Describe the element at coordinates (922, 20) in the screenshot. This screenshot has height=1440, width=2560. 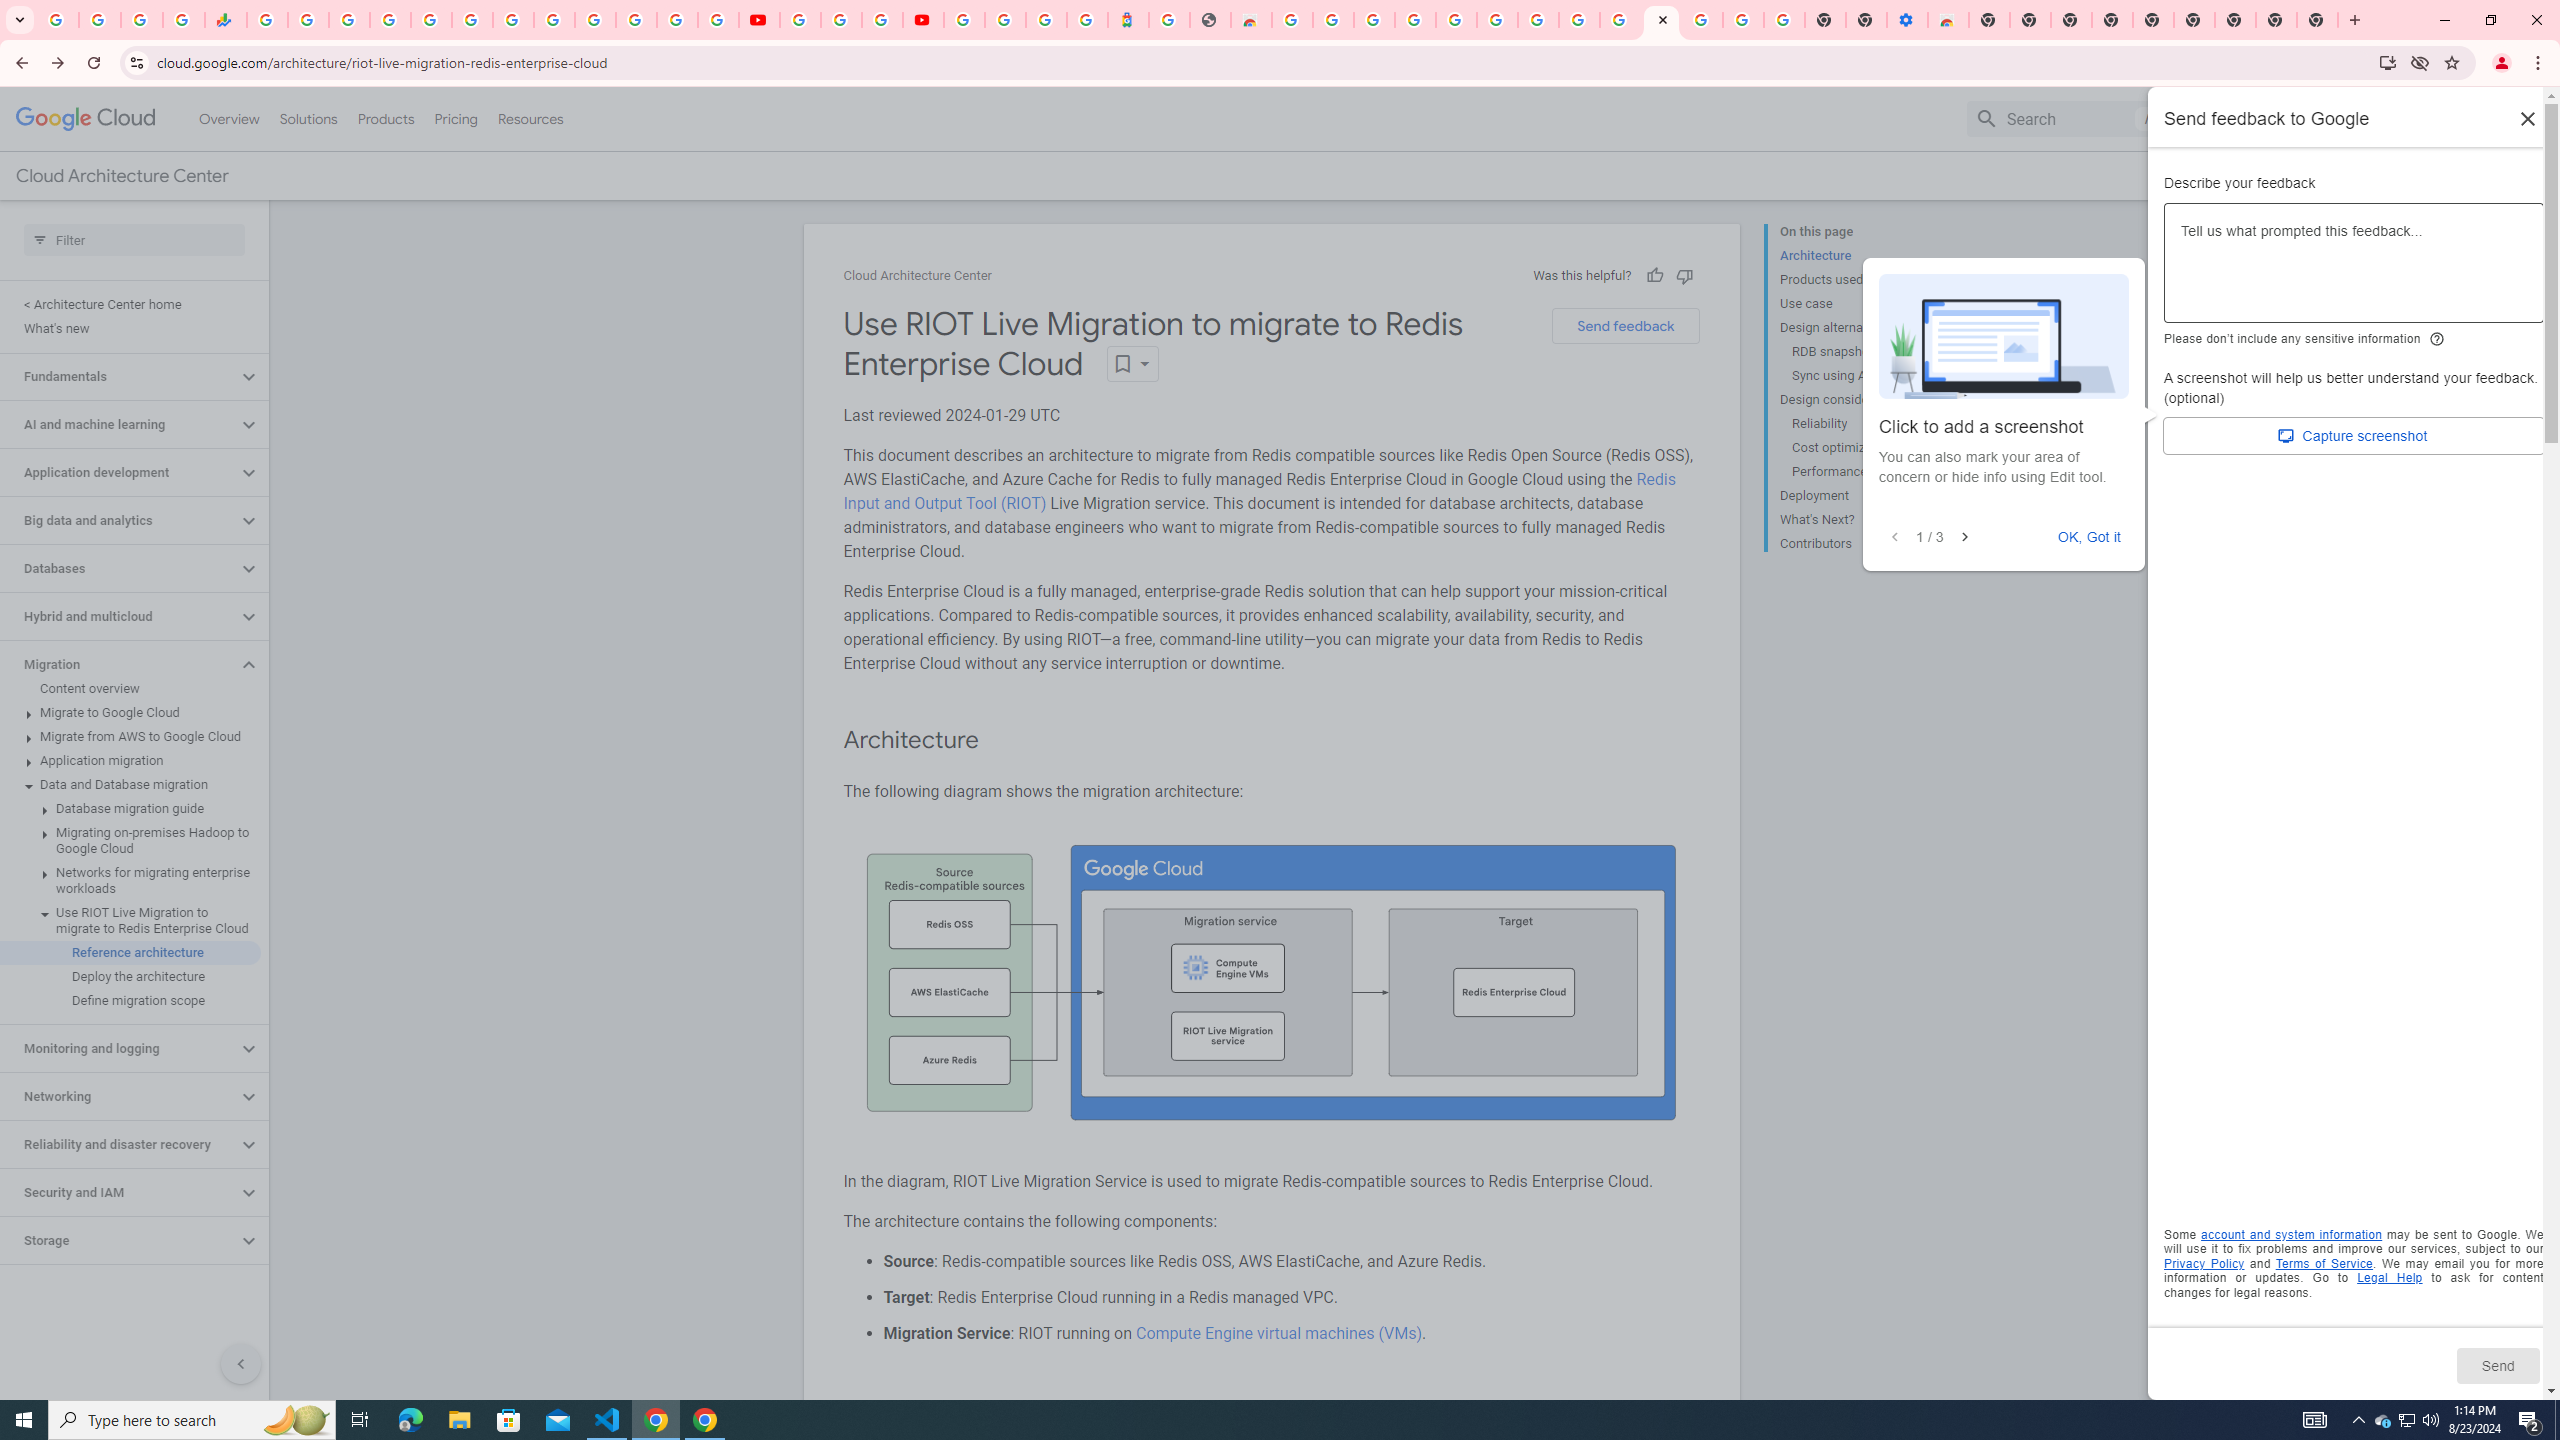
I see `Content Creator Programs & Opportunities - YouTube Creators` at that location.